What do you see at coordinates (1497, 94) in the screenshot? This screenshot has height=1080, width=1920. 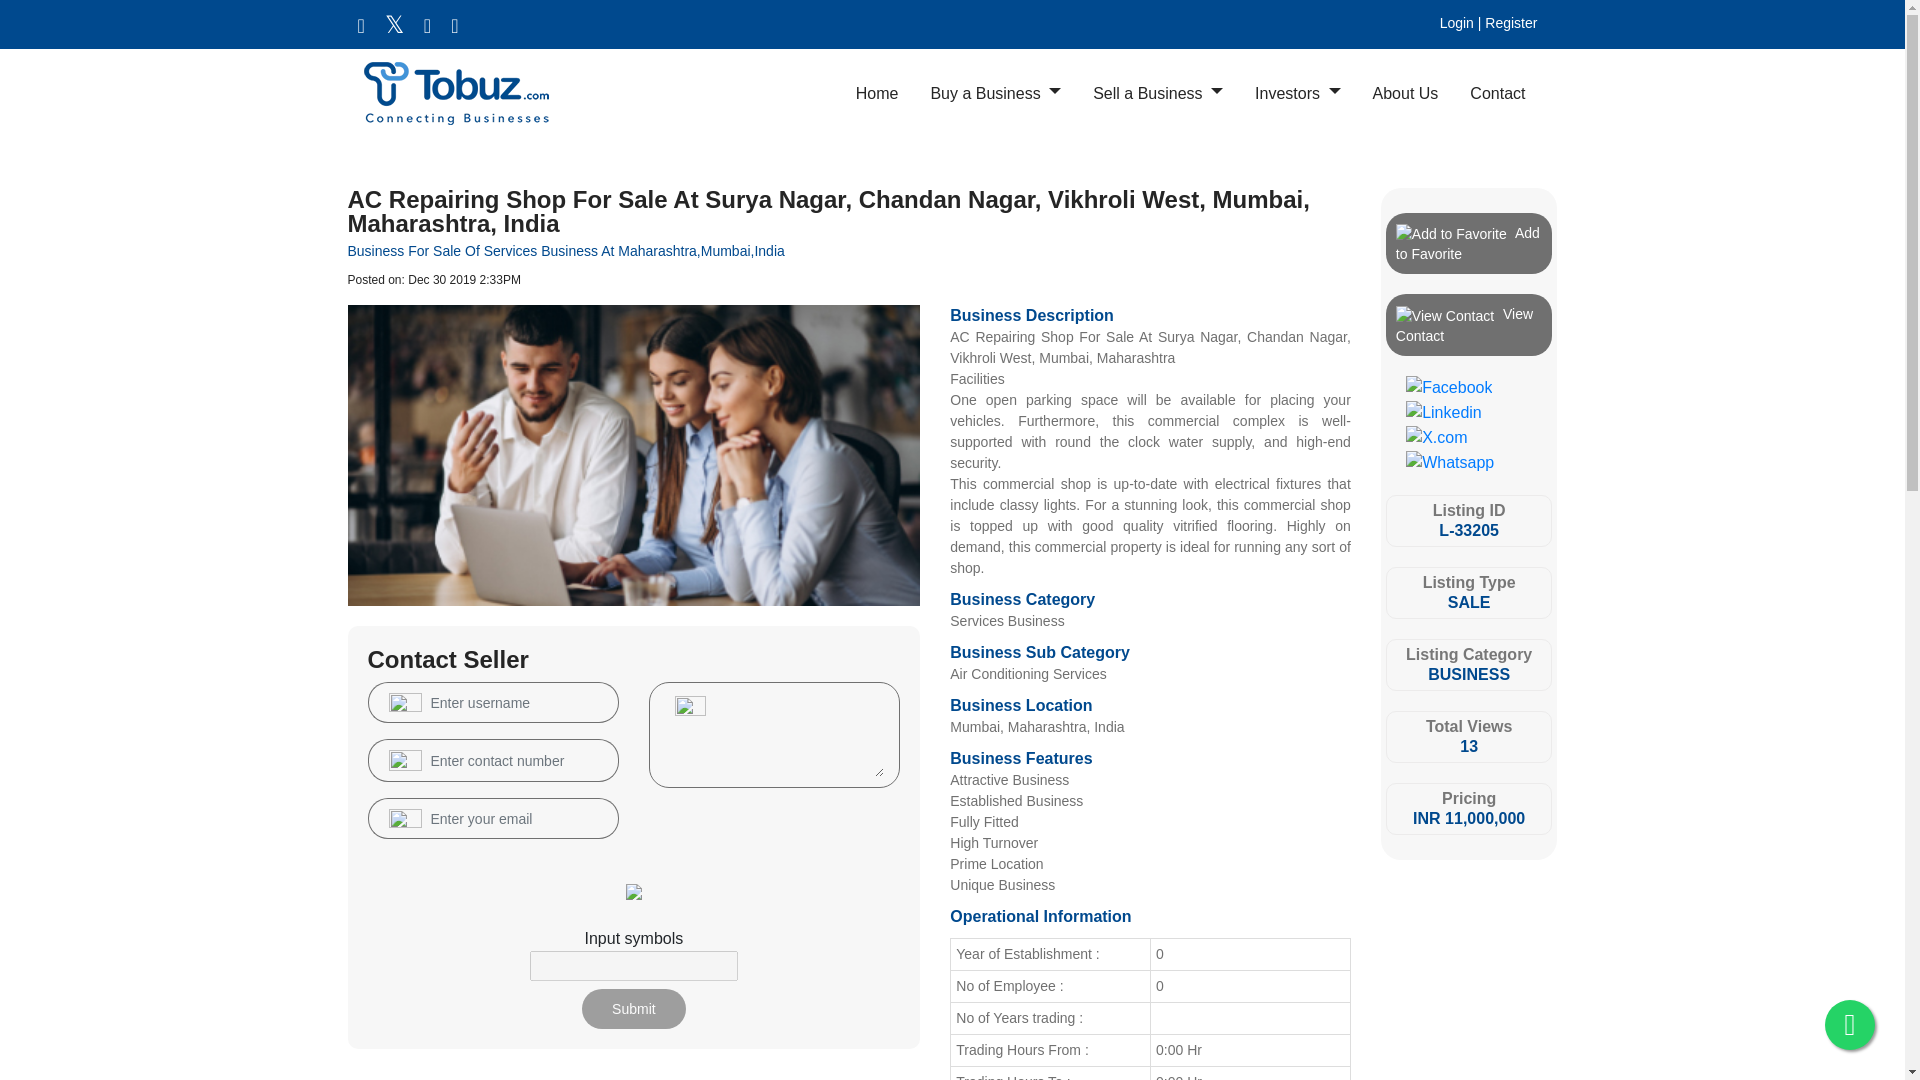 I see `Contact` at bounding box center [1497, 94].